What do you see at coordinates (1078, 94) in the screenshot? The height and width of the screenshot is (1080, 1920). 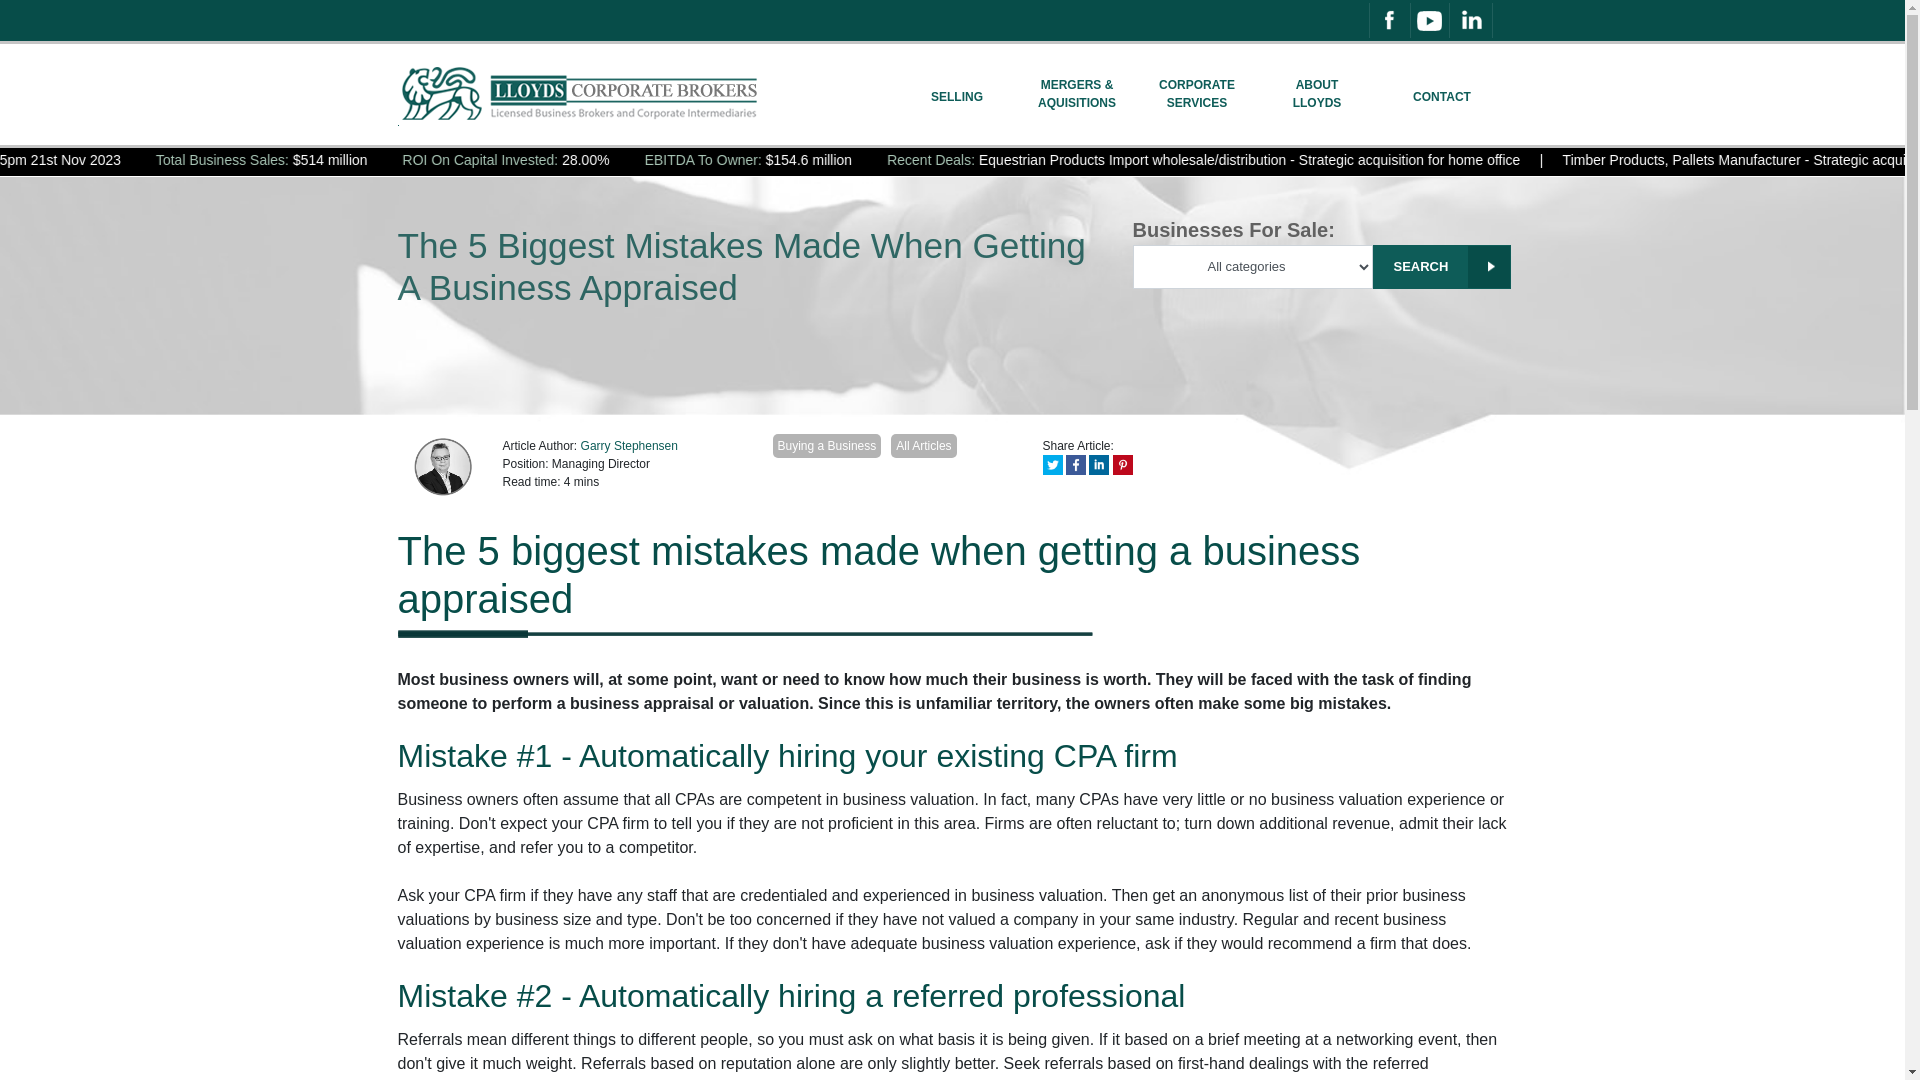 I see `MERGERS &
AQUISITIONS` at bounding box center [1078, 94].